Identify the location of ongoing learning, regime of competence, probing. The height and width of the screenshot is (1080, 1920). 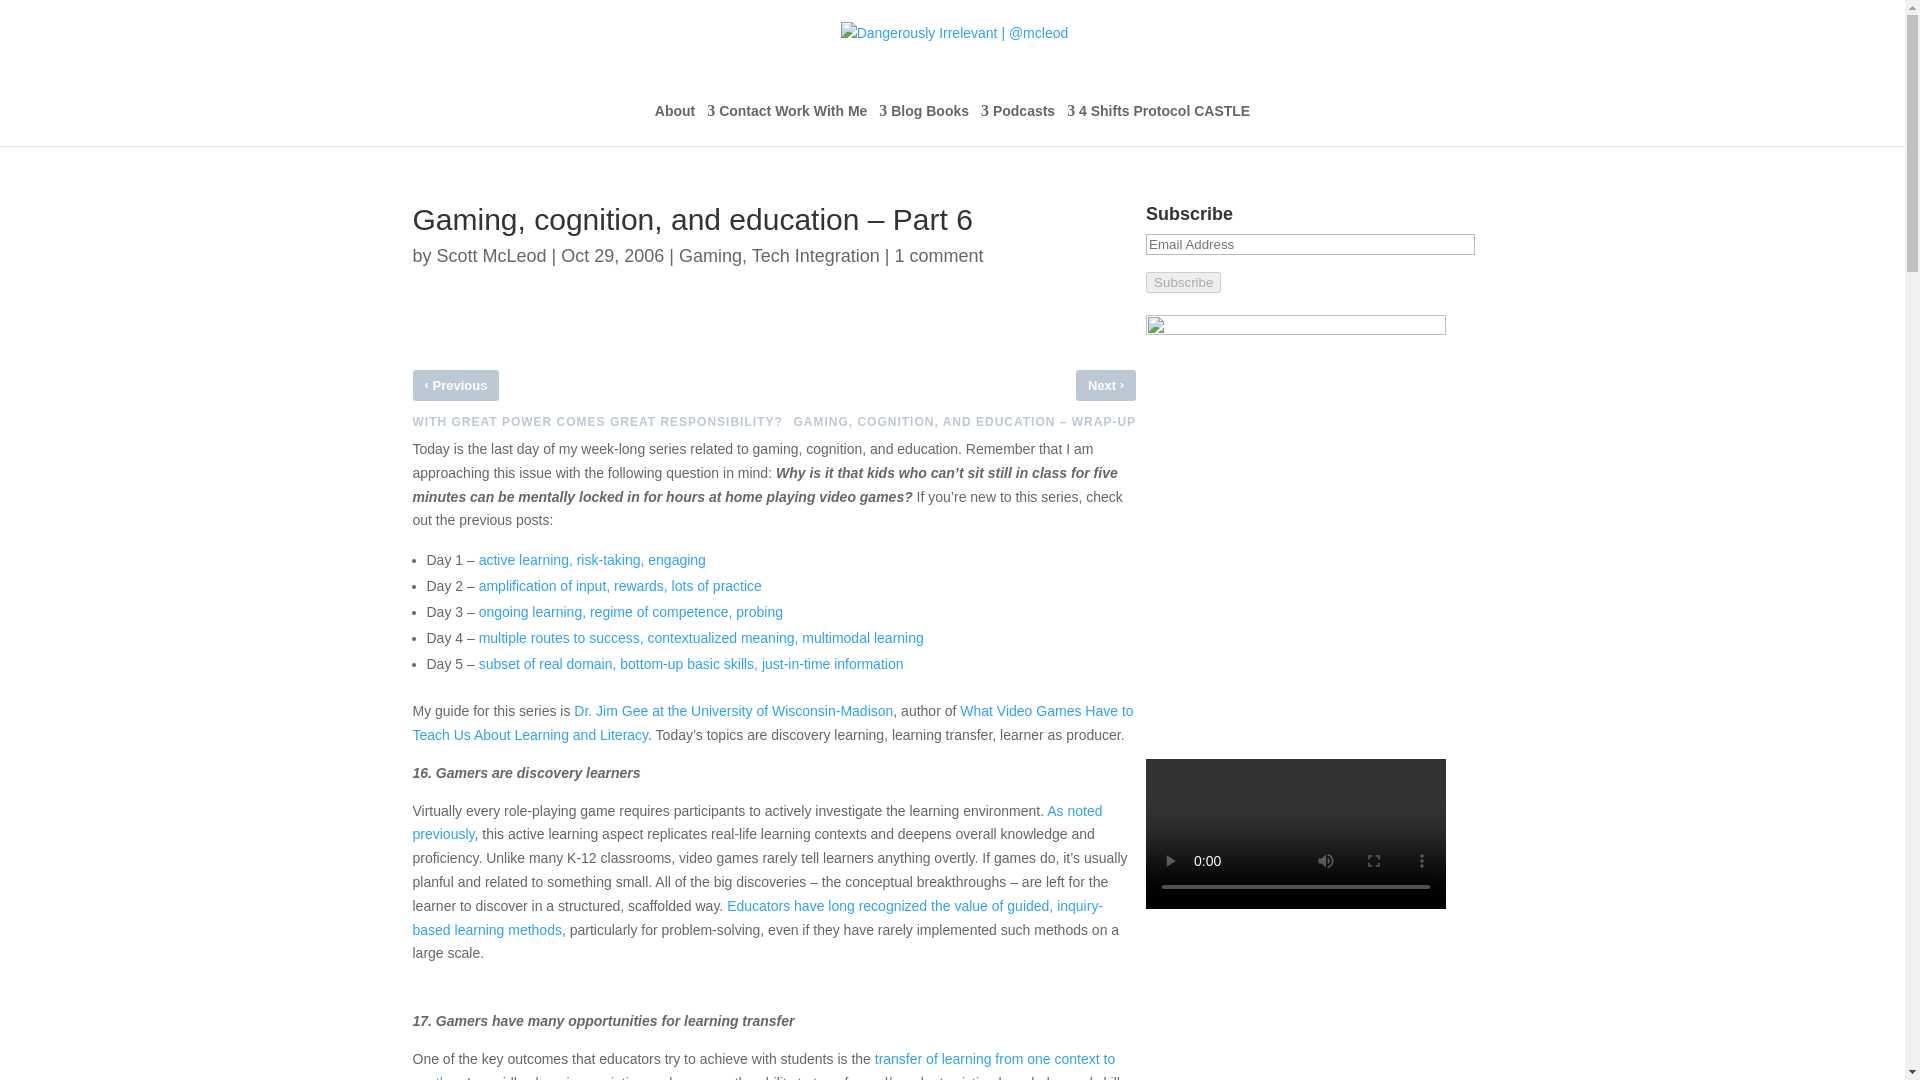
(630, 611).